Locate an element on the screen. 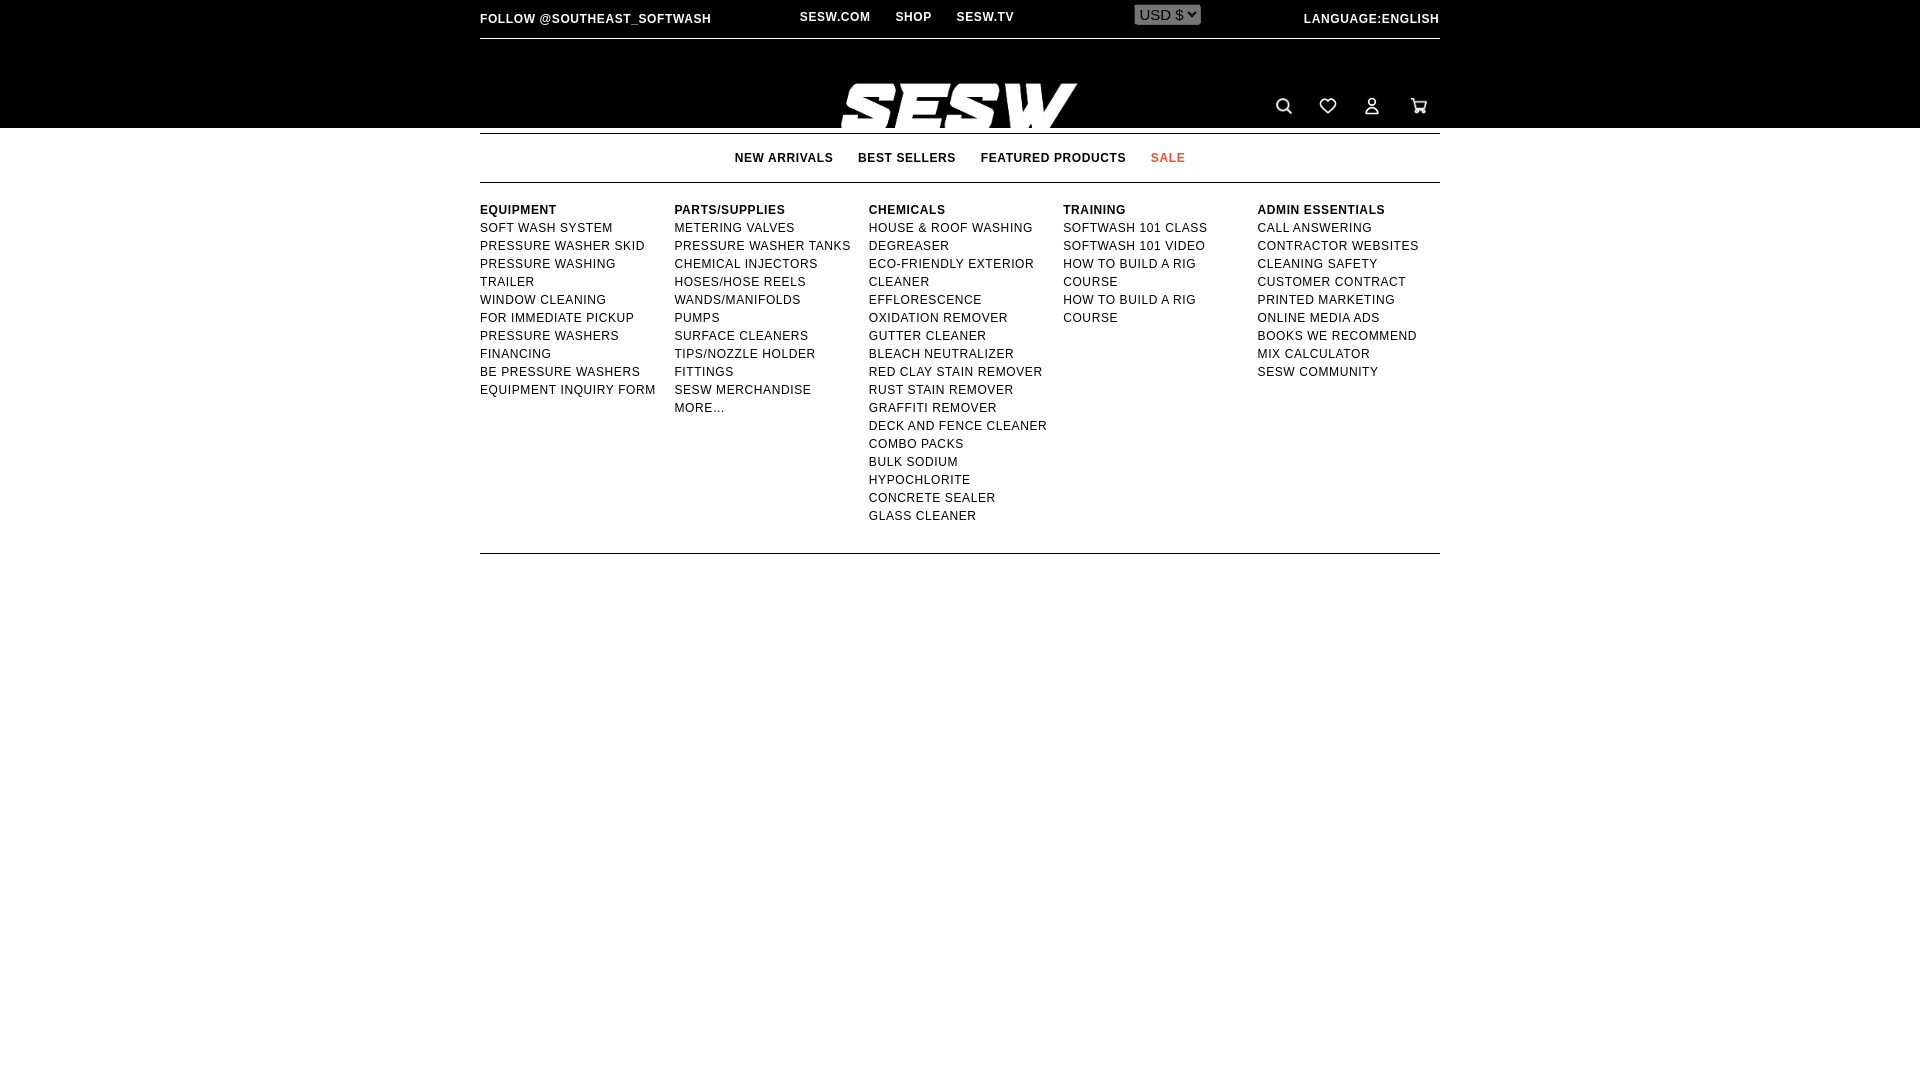 This screenshot has width=1920, height=1080. SESW.TV is located at coordinates (986, 16).